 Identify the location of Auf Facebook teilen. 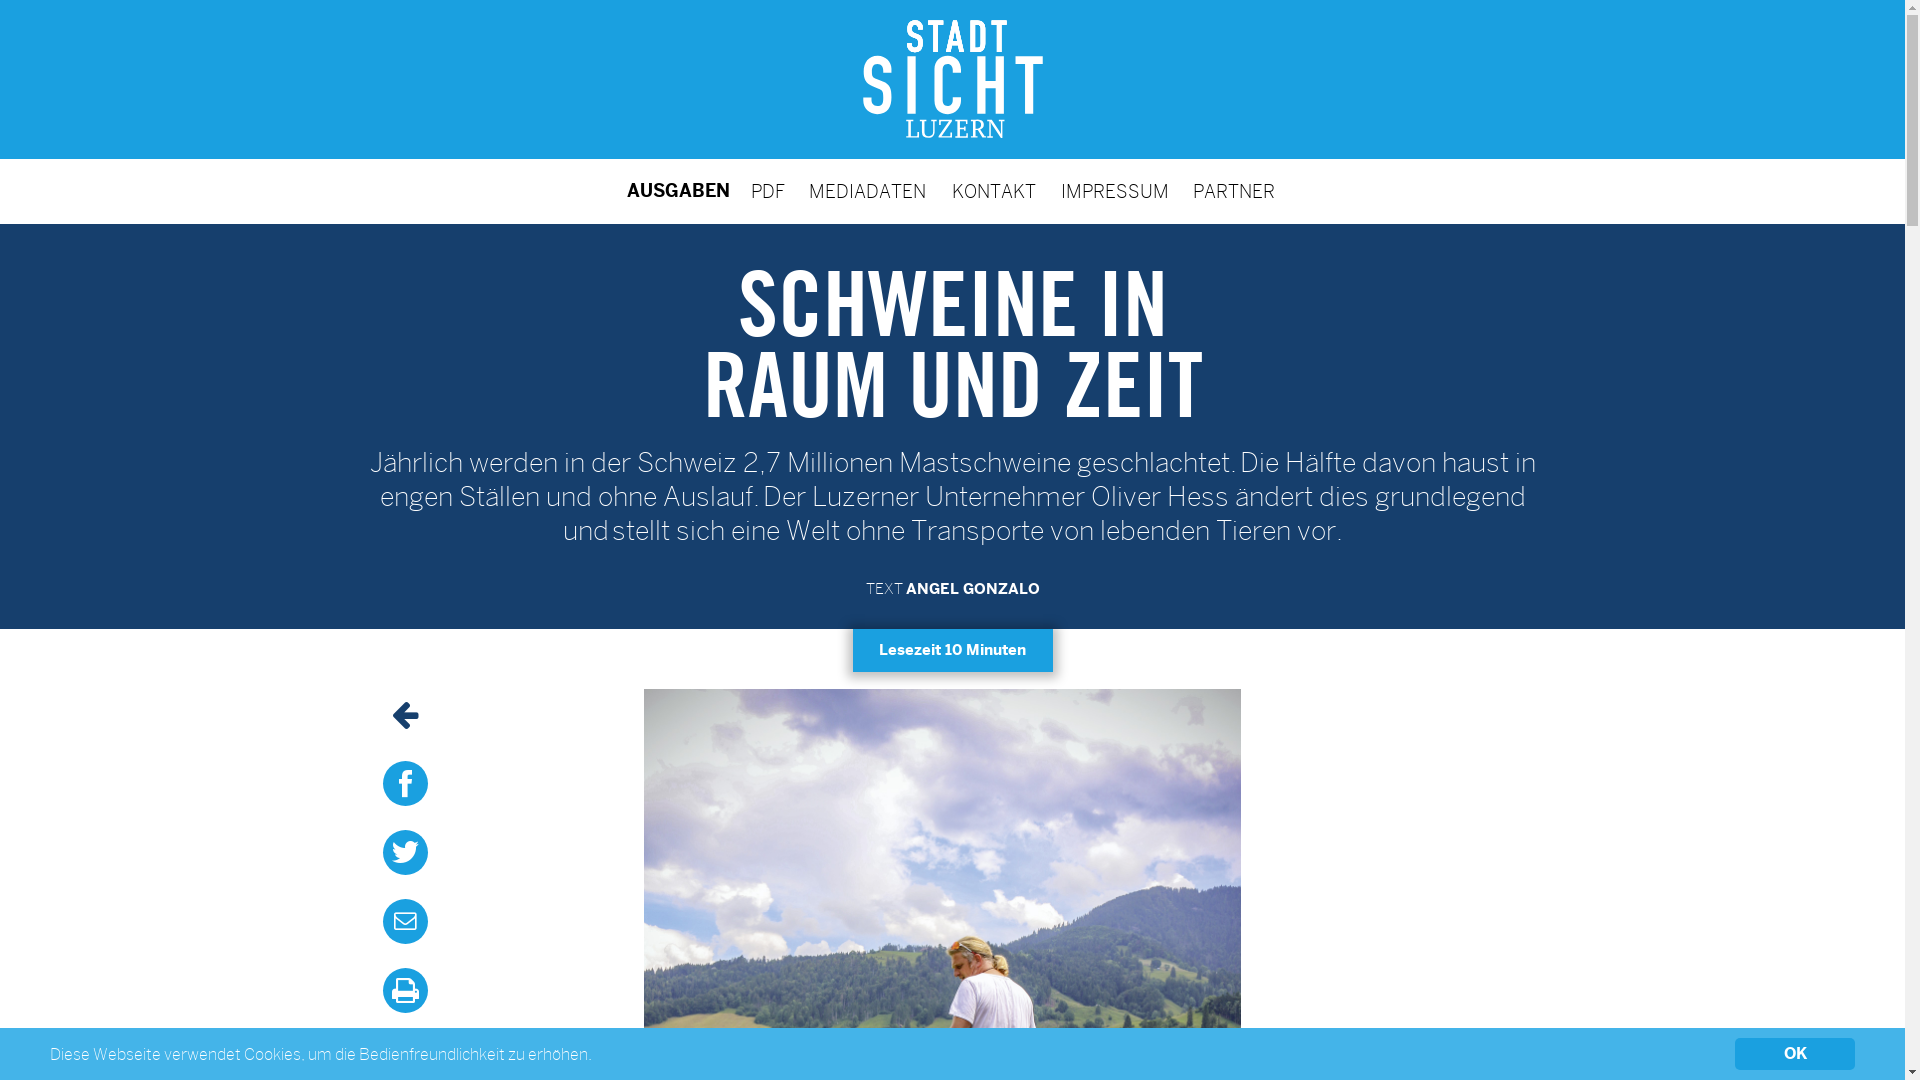
(404, 791).